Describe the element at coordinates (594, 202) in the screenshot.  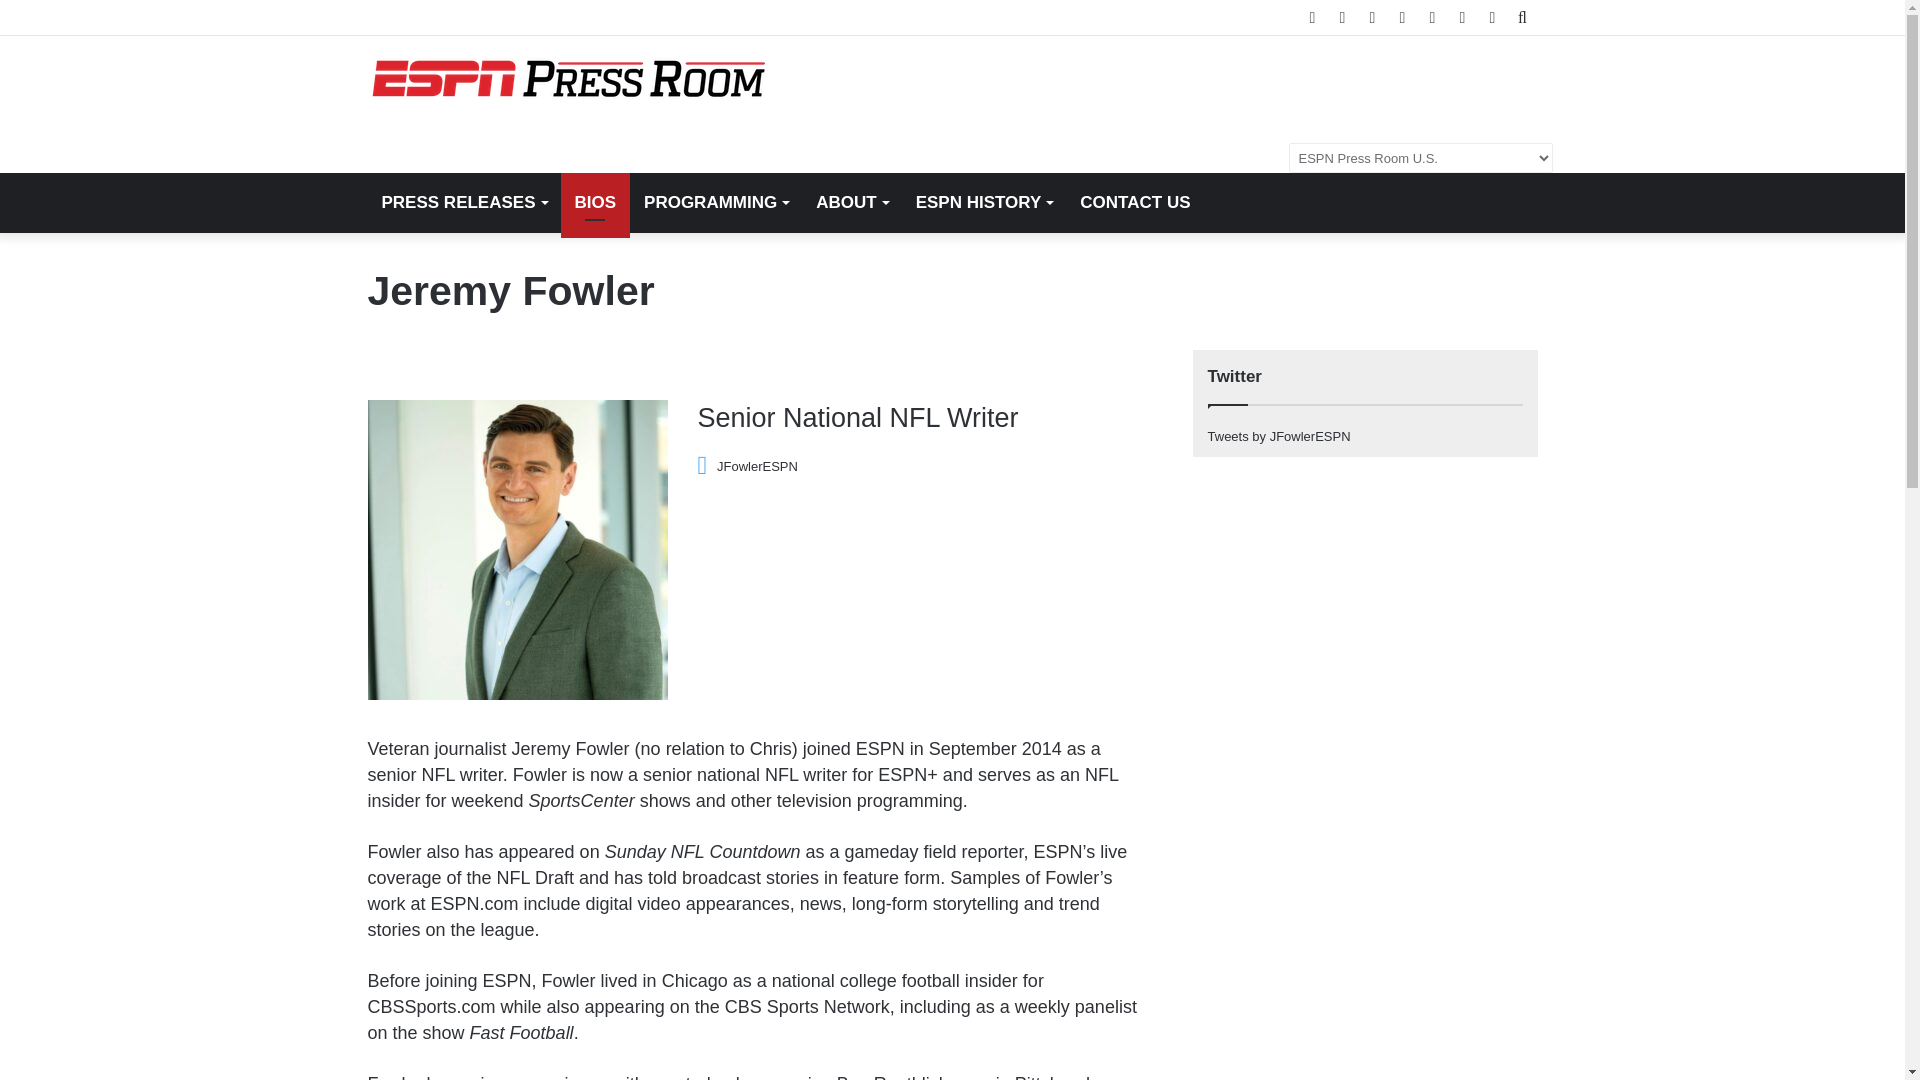
I see `BIOS` at that location.